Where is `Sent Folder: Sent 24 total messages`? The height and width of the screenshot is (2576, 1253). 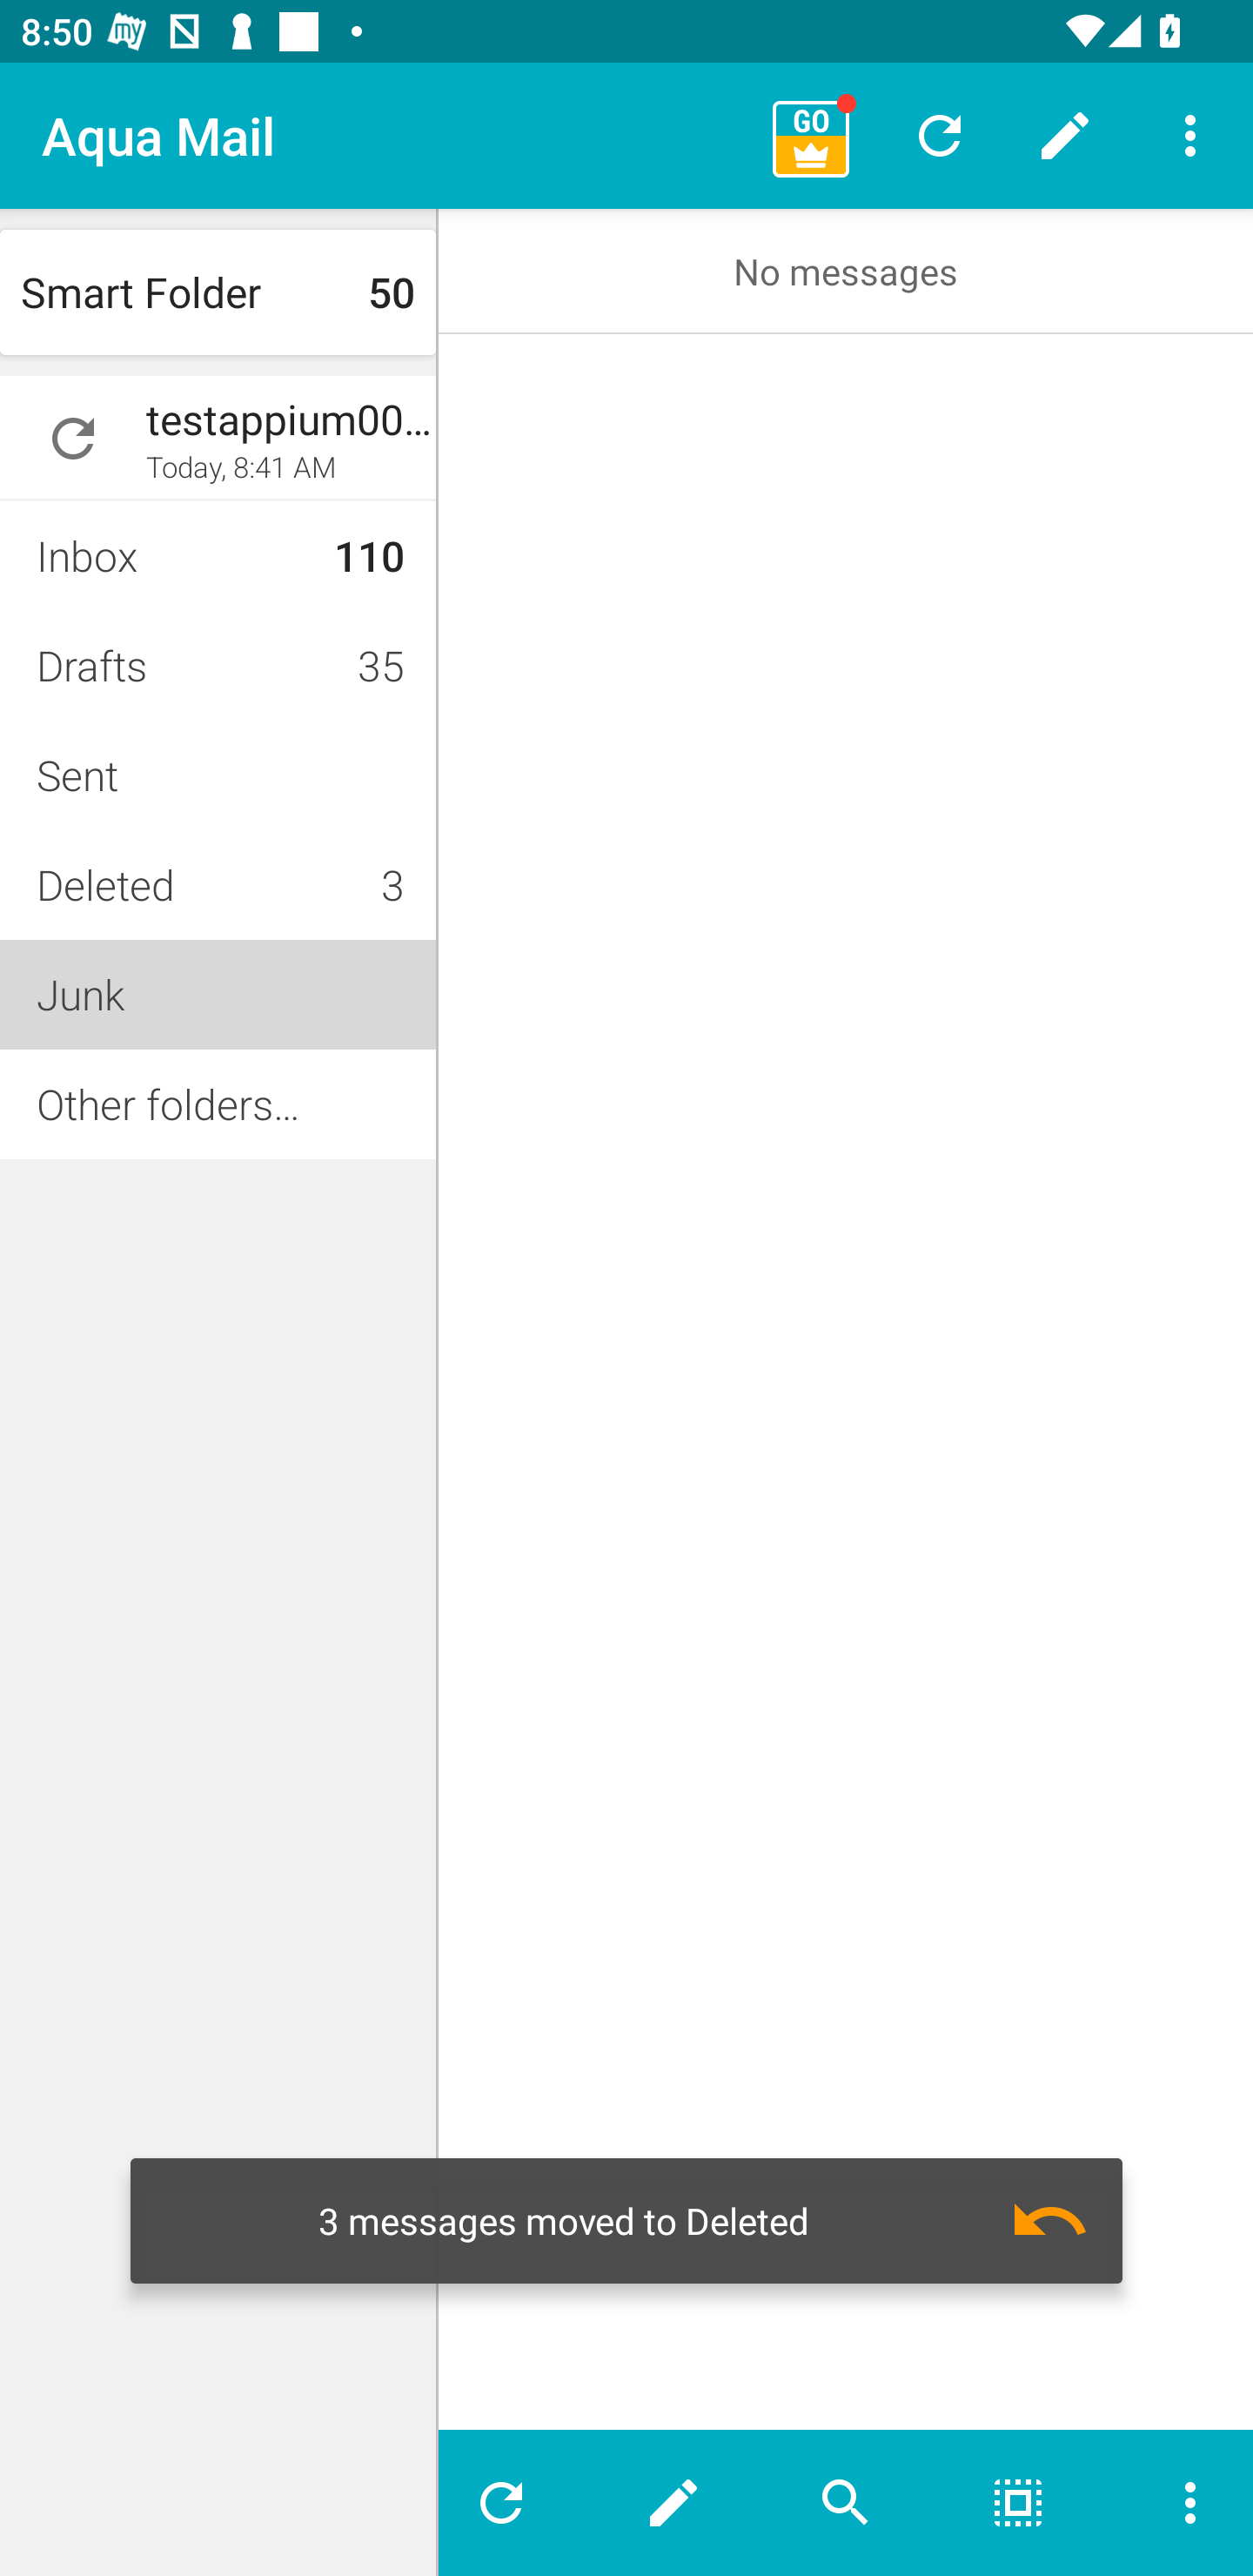 Sent Folder: Sent 24 total messages is located at coordinates (218, 775).